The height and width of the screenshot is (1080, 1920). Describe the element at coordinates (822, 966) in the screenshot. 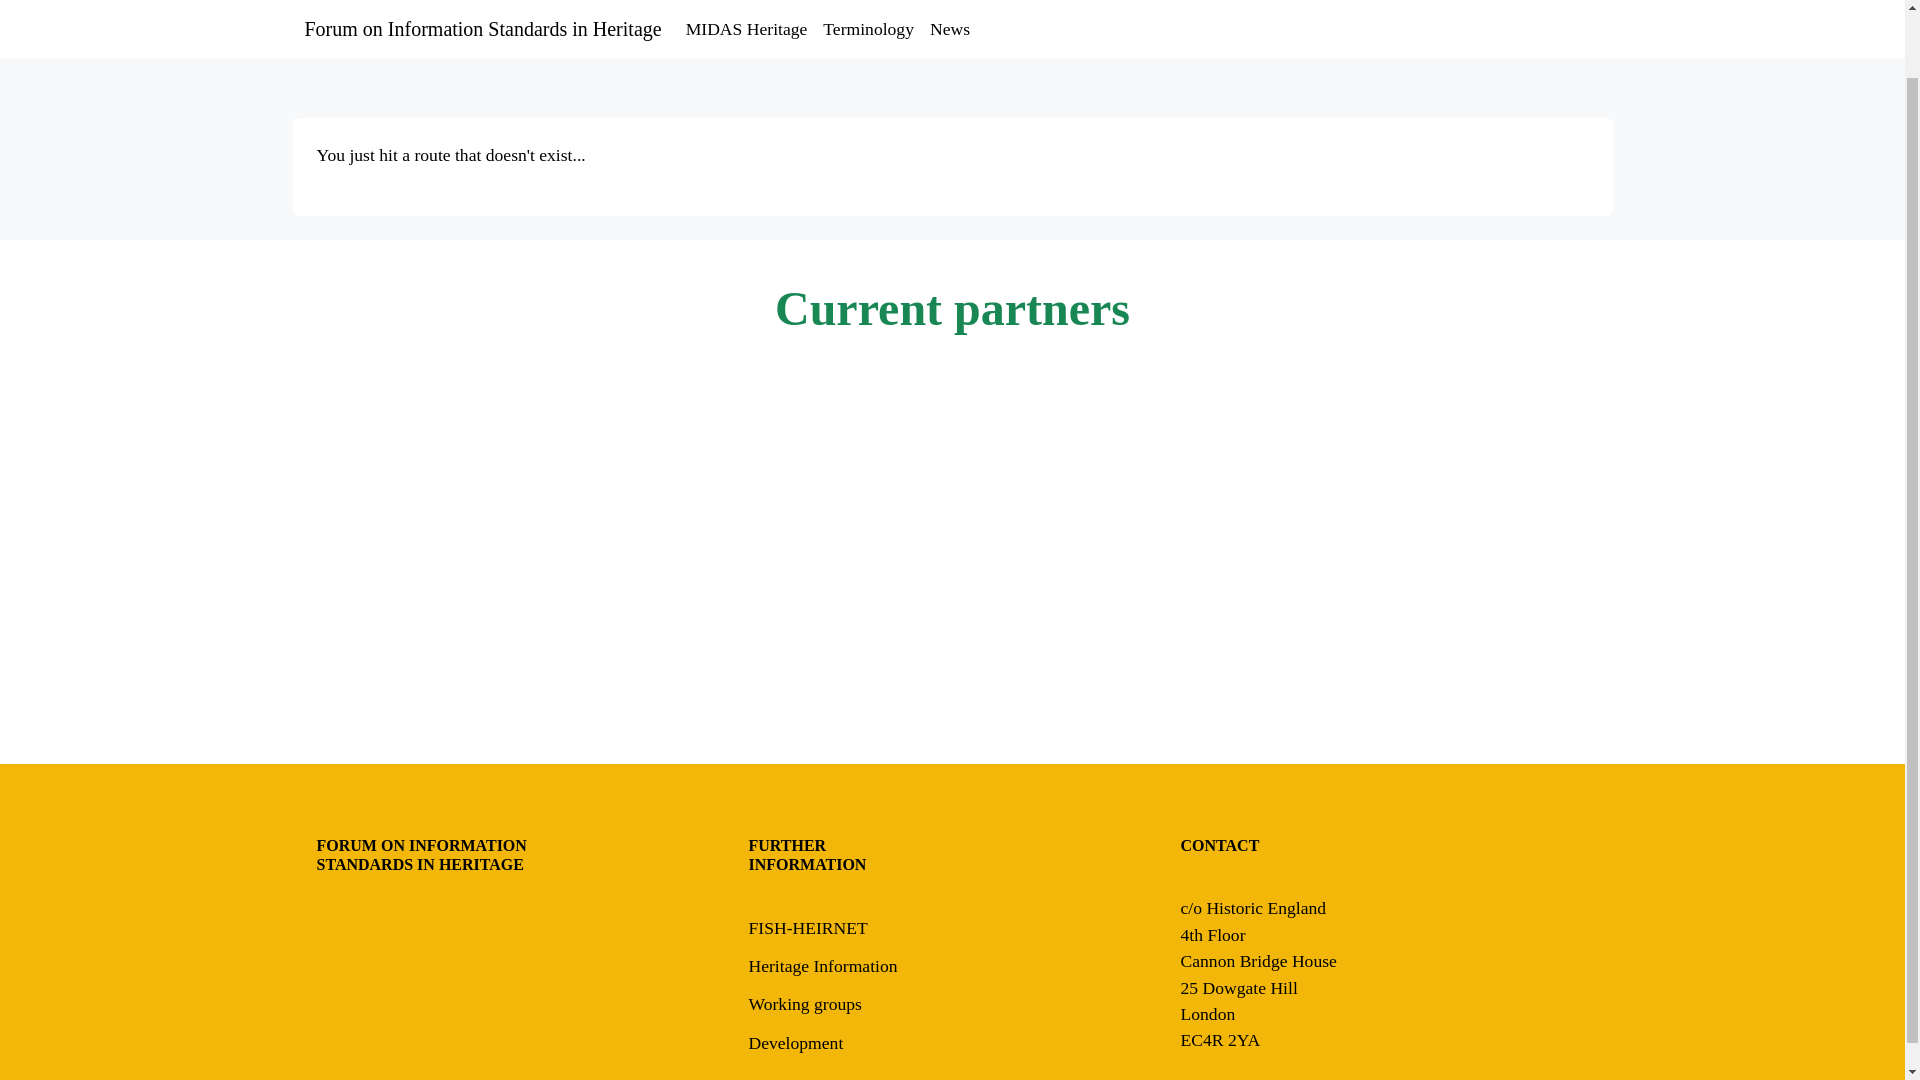

I see `Heritage Information` at that location.